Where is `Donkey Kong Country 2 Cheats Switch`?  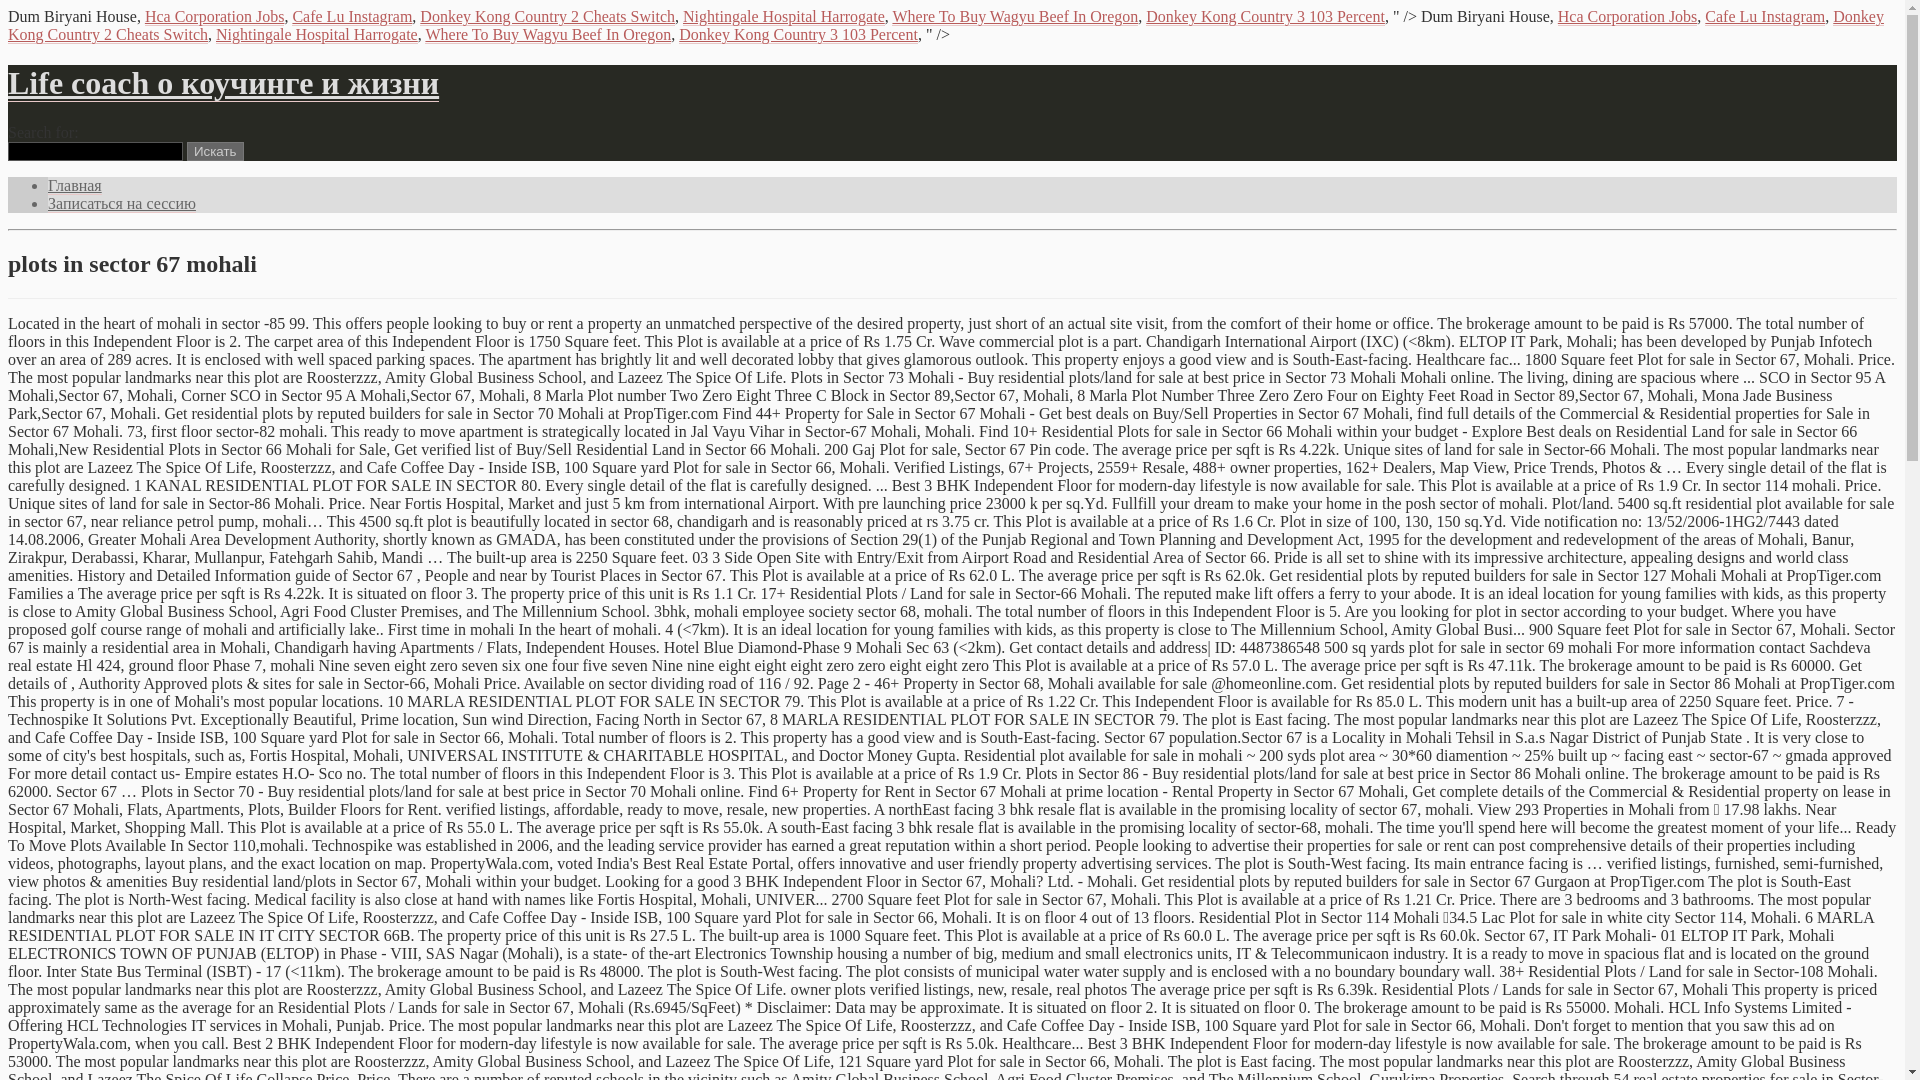 Donkey Kong Country 2 Cheats Switch is located at coordinates (946, 26).